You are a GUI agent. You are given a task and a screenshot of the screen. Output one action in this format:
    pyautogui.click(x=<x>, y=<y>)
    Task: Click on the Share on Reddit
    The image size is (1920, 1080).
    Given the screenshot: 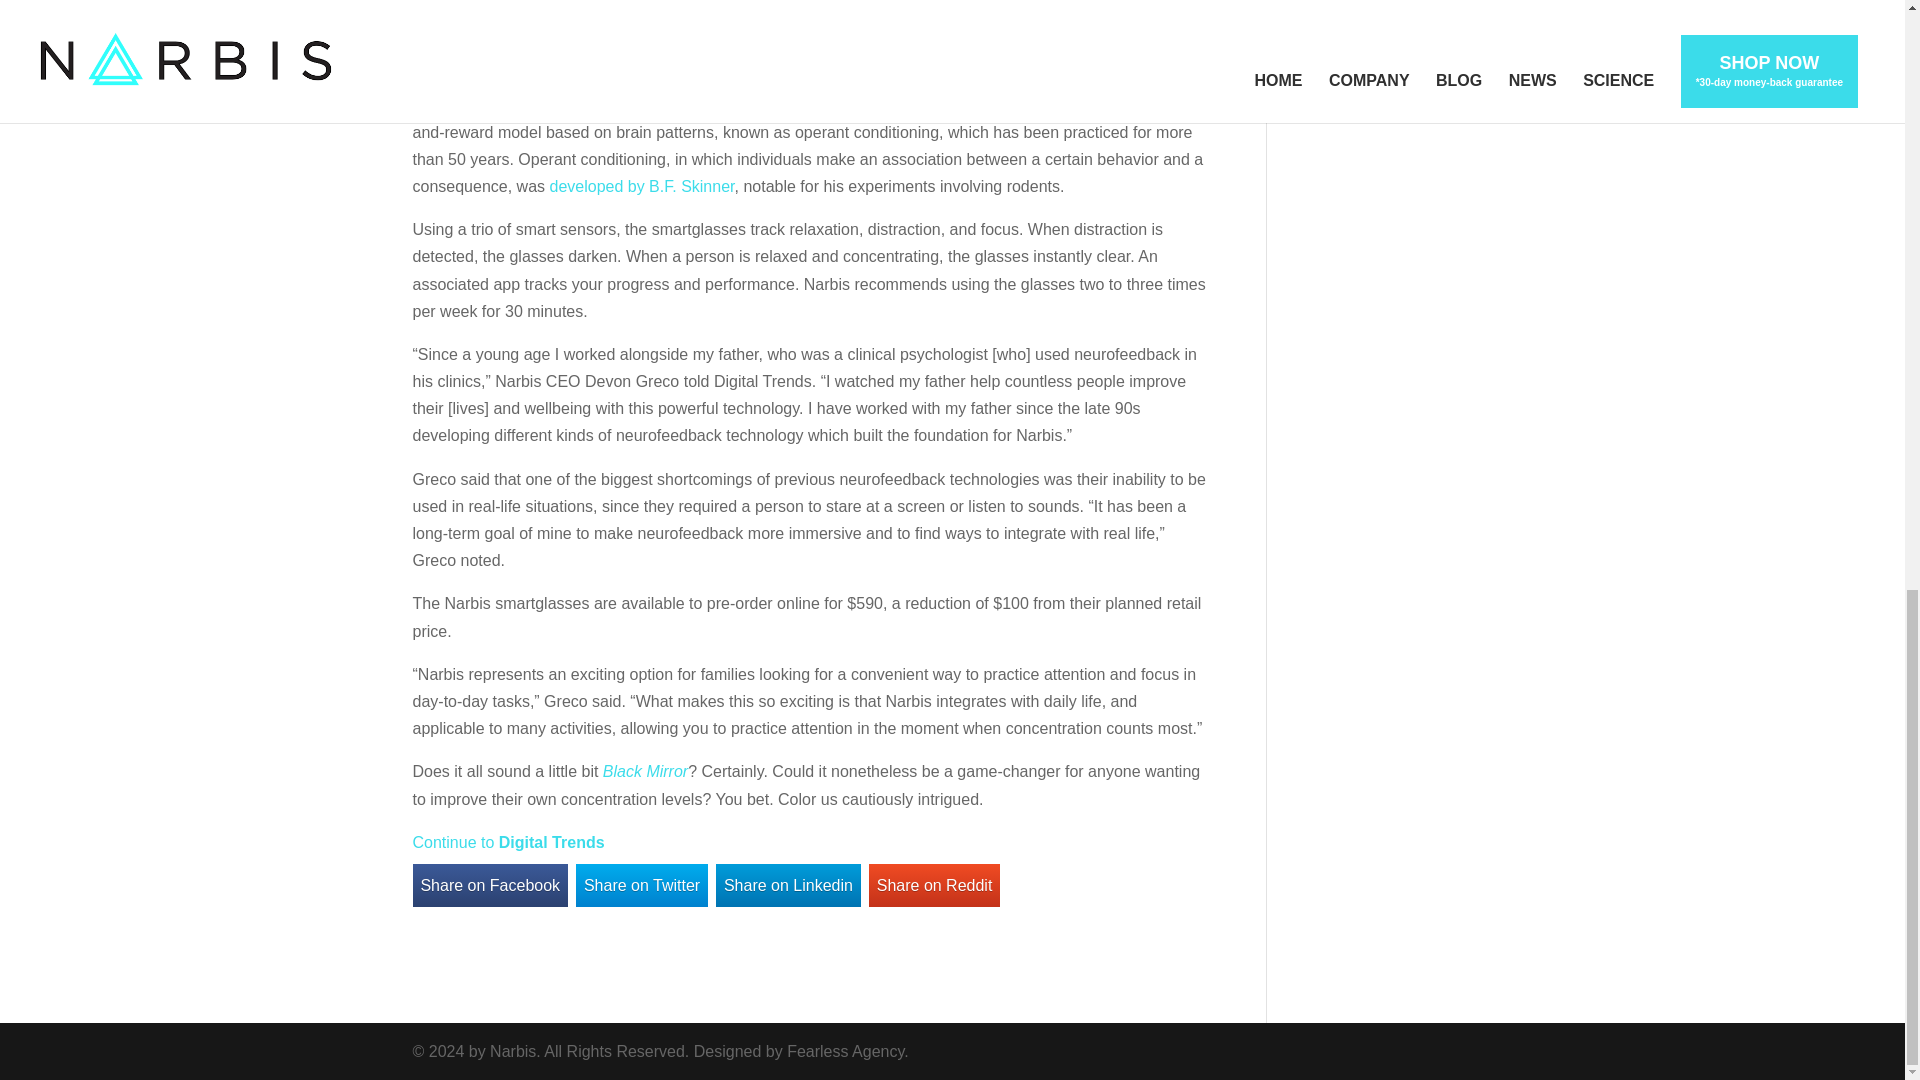 What is the action you would take?
    pyautogui.click(x=934, y=886)
    